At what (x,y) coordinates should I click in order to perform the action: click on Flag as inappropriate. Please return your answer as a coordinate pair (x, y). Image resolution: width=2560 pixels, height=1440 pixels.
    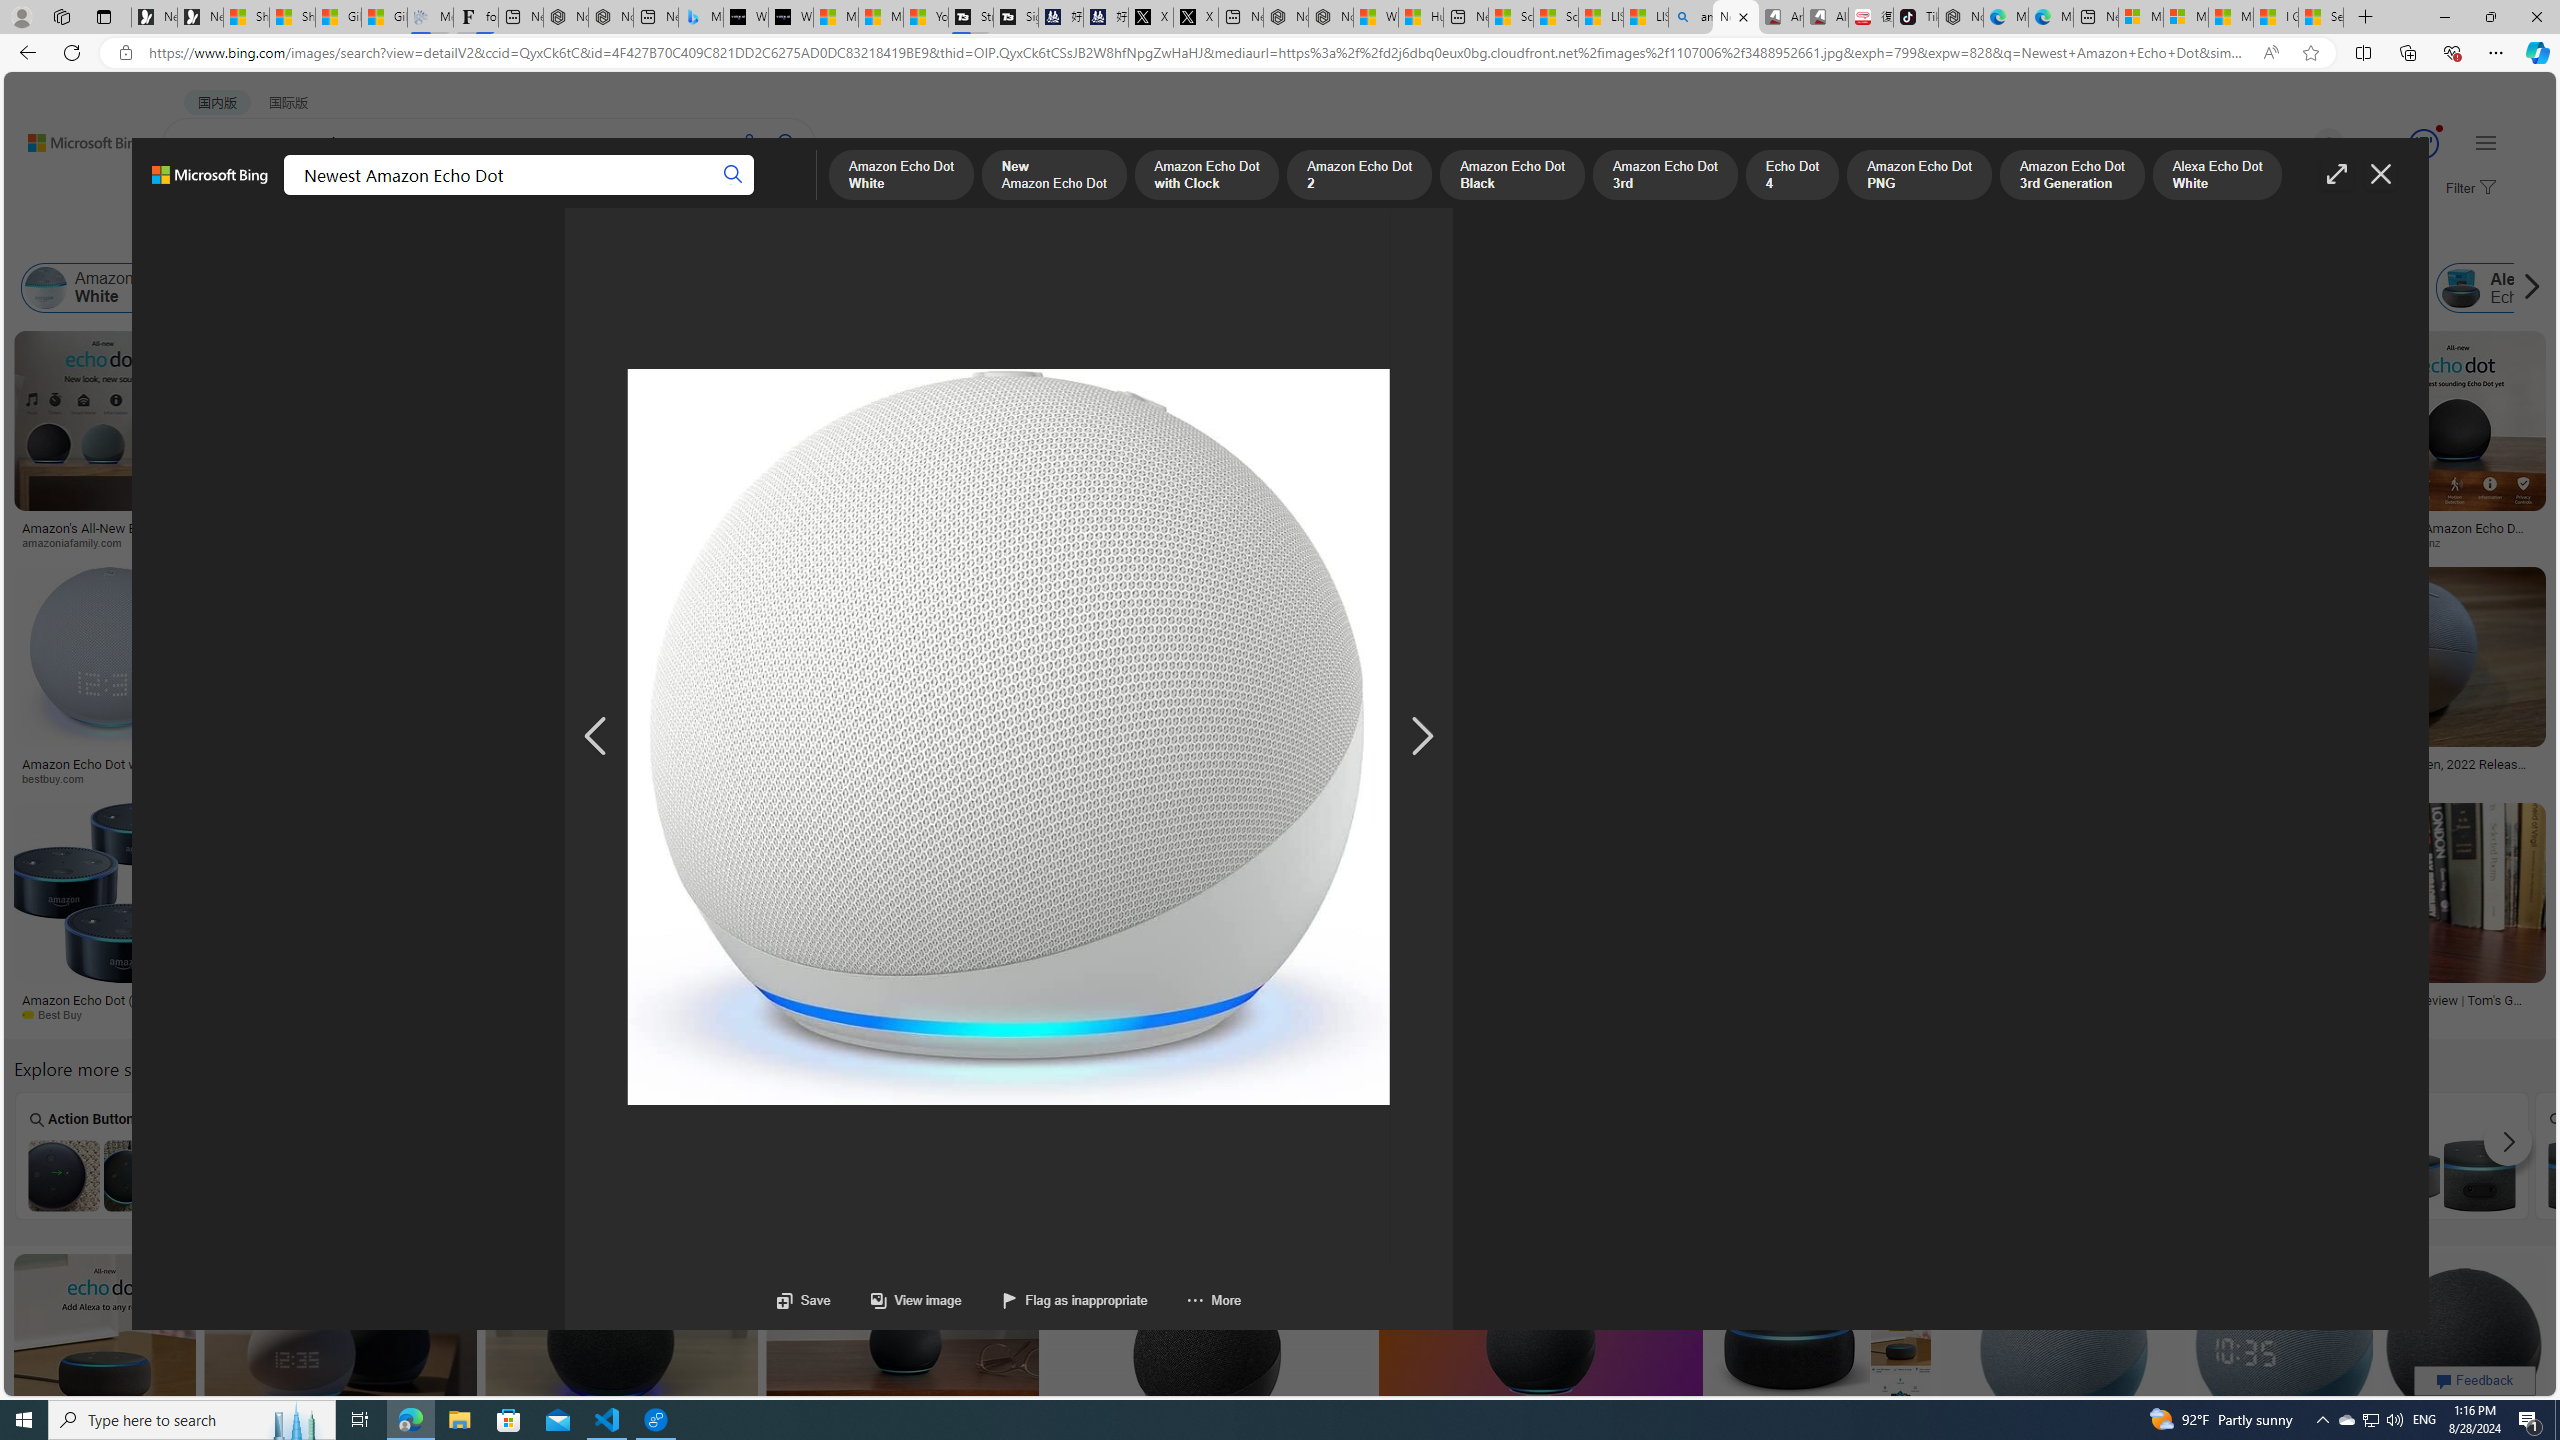
    Looking at the image, I should click on (1053, 1300).